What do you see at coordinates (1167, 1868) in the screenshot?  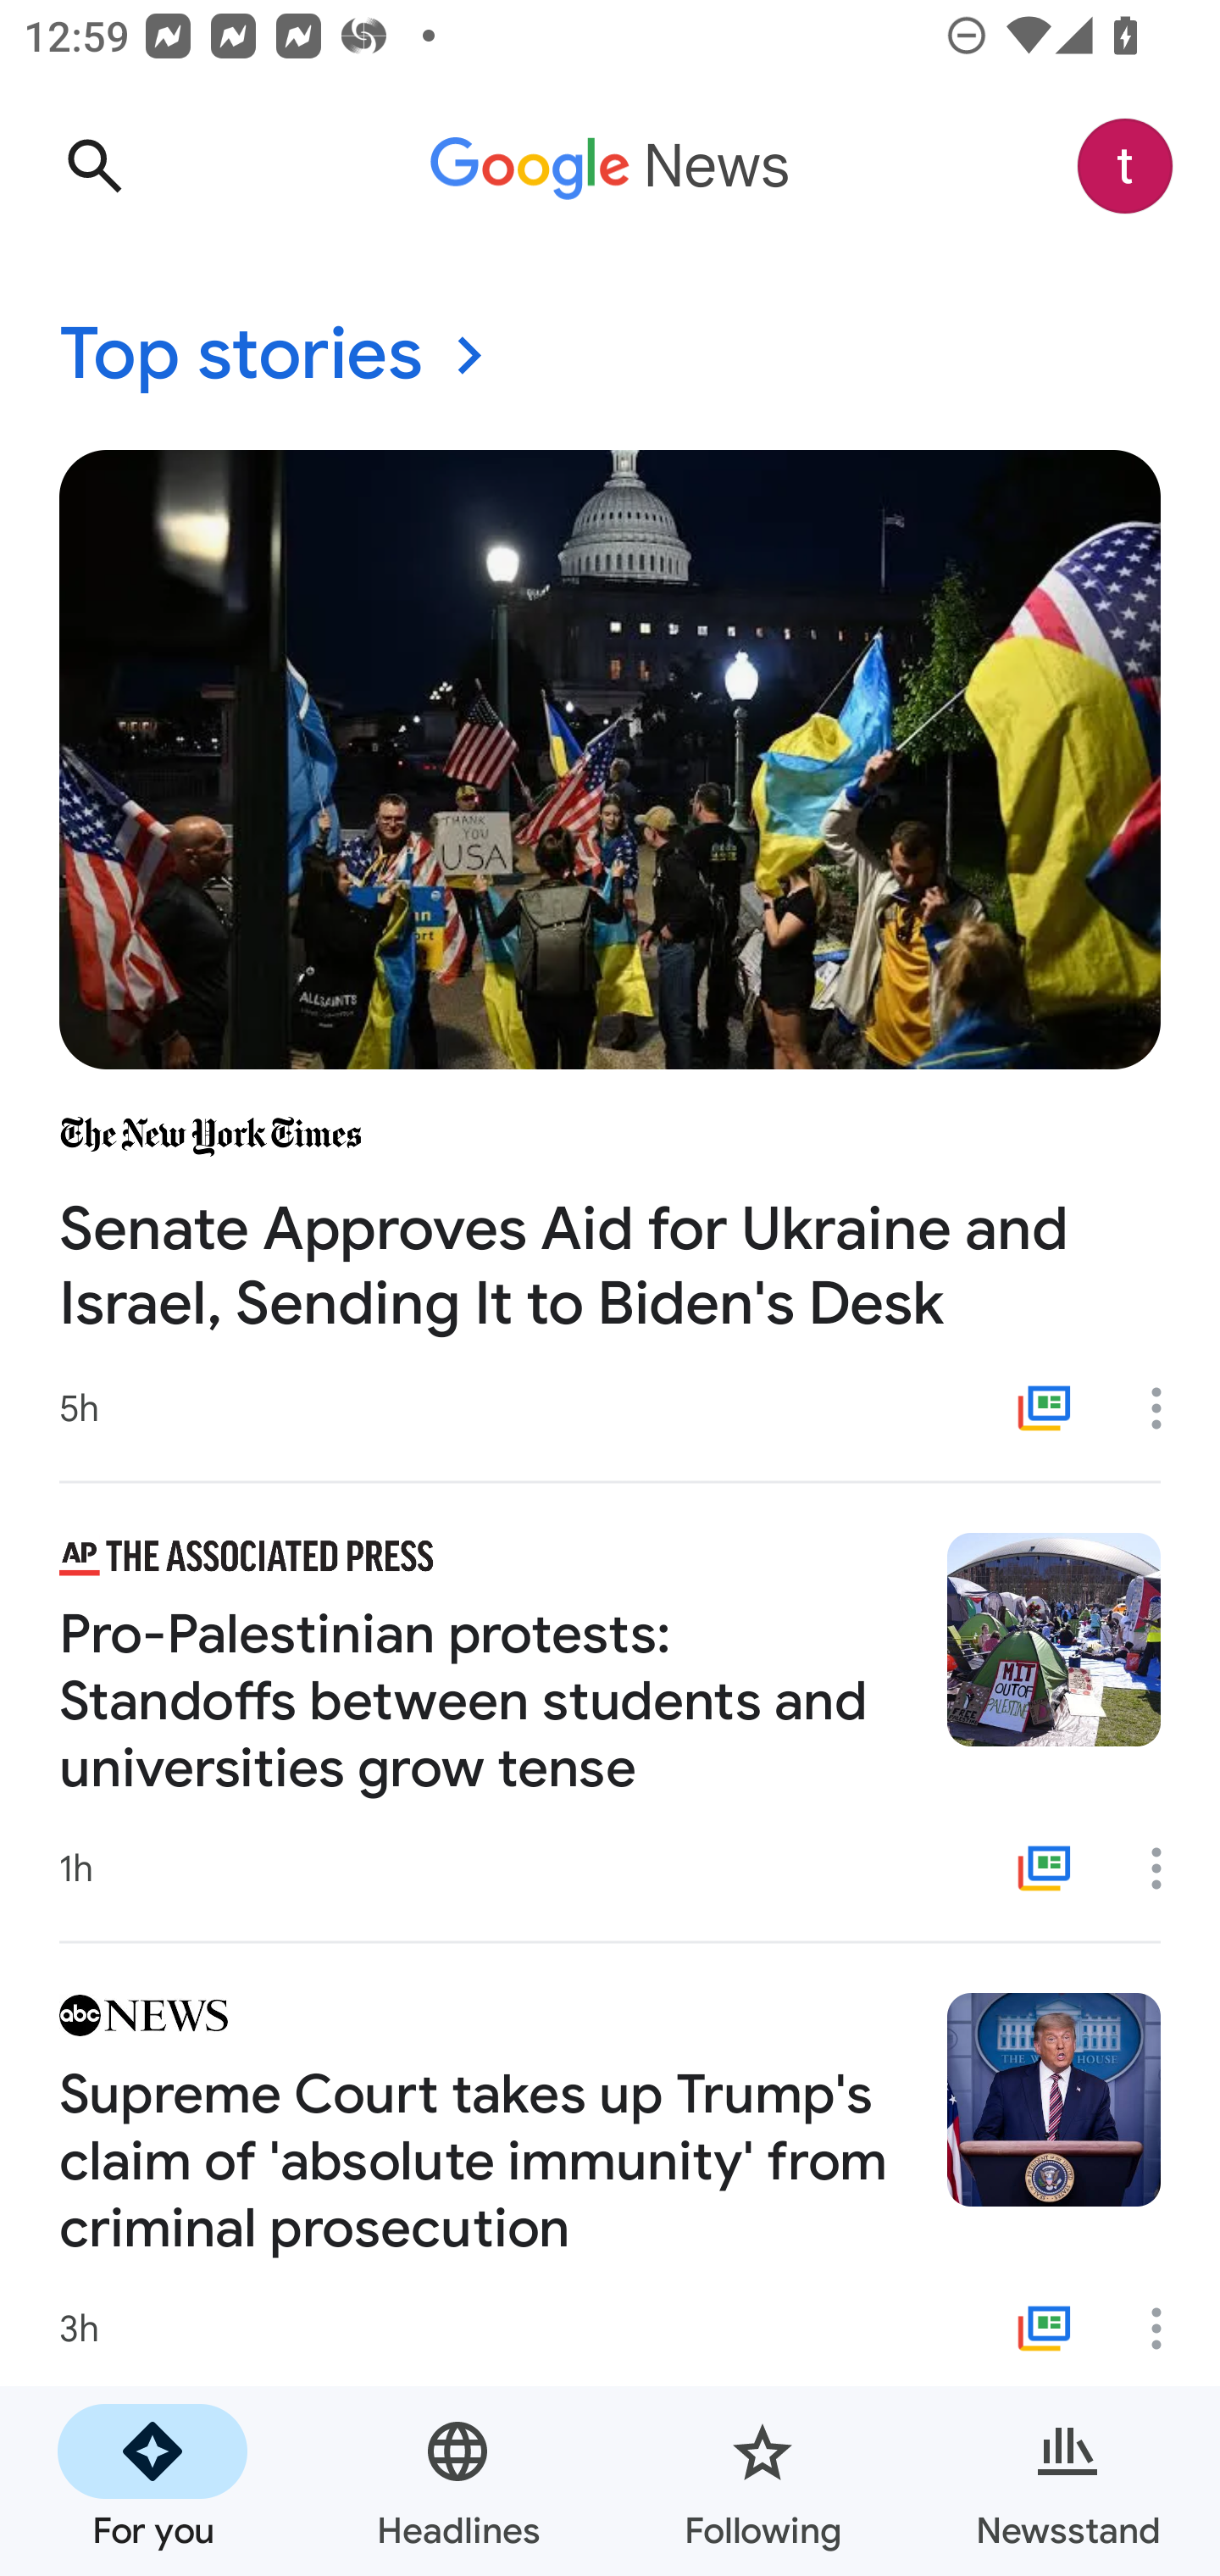 I see `More options` at bounding box center [1167, 1868].